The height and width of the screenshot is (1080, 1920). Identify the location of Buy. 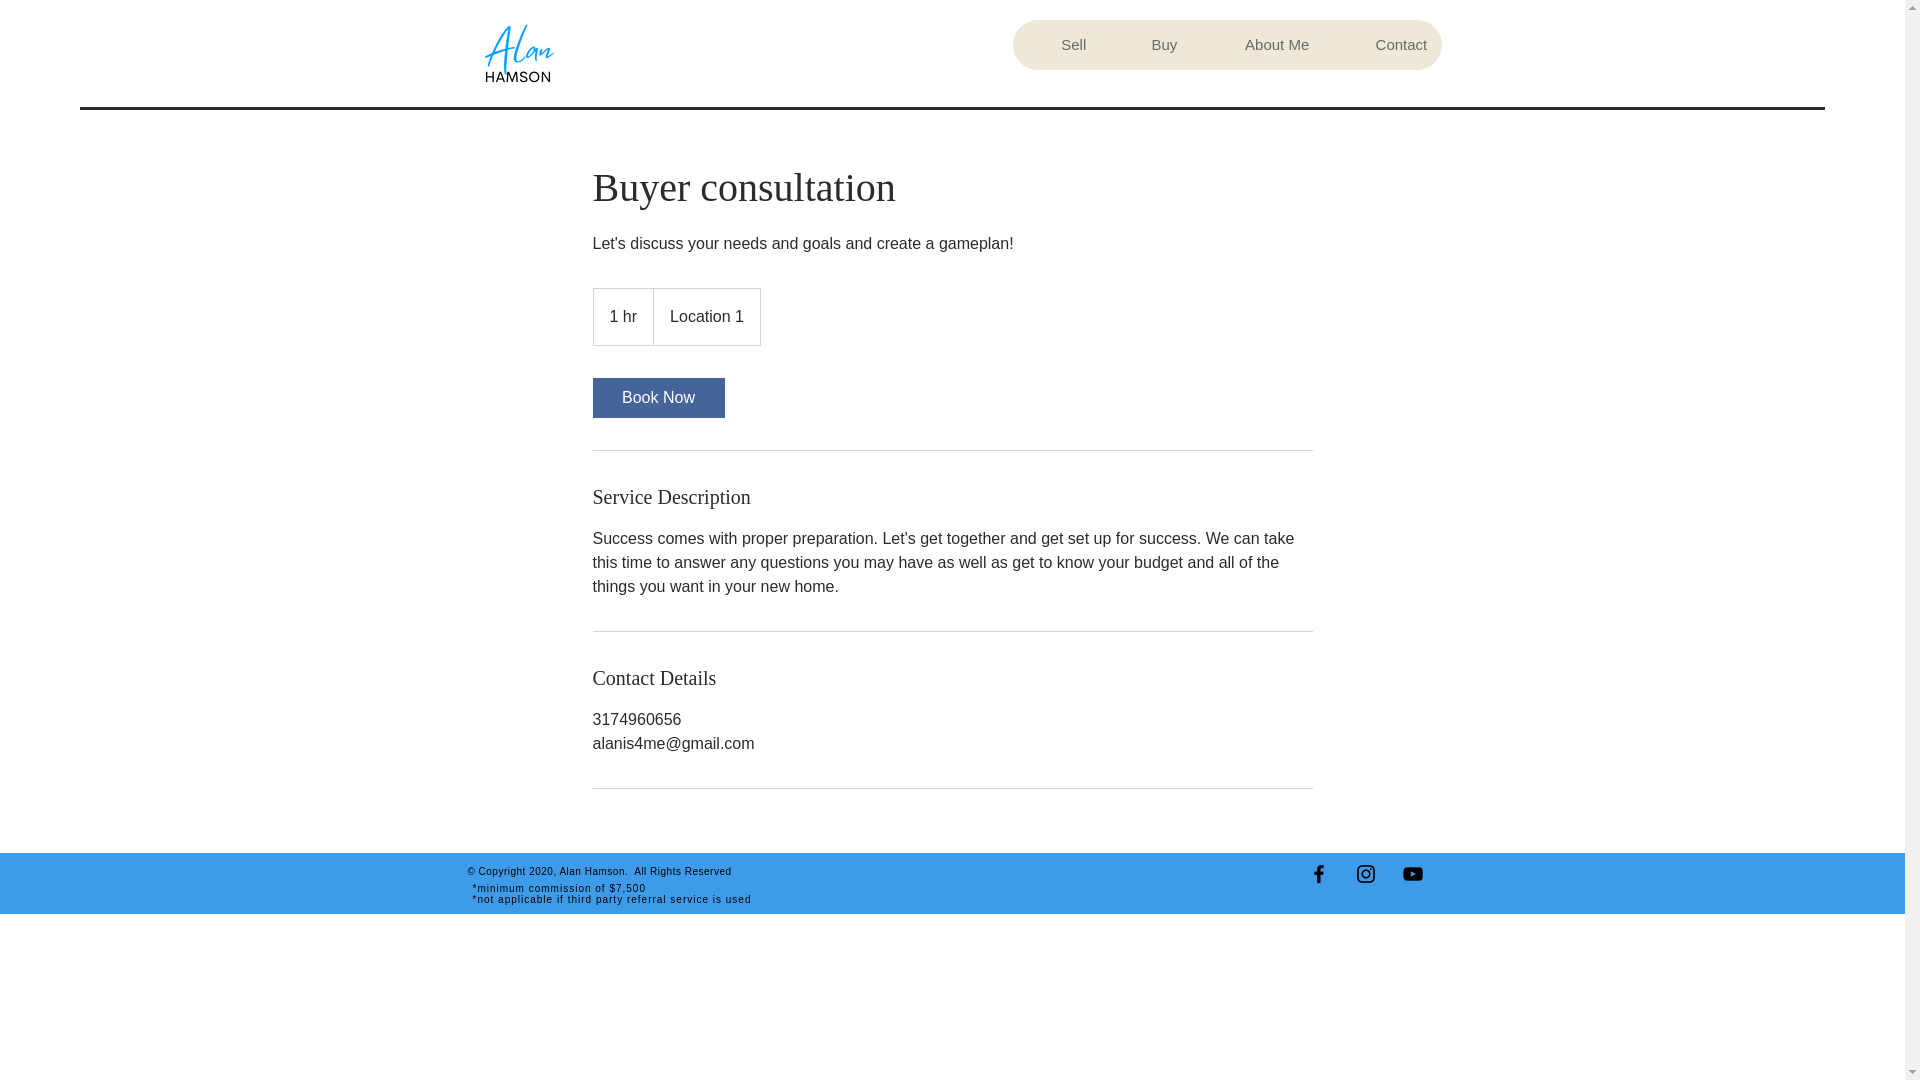
(1146, 45).